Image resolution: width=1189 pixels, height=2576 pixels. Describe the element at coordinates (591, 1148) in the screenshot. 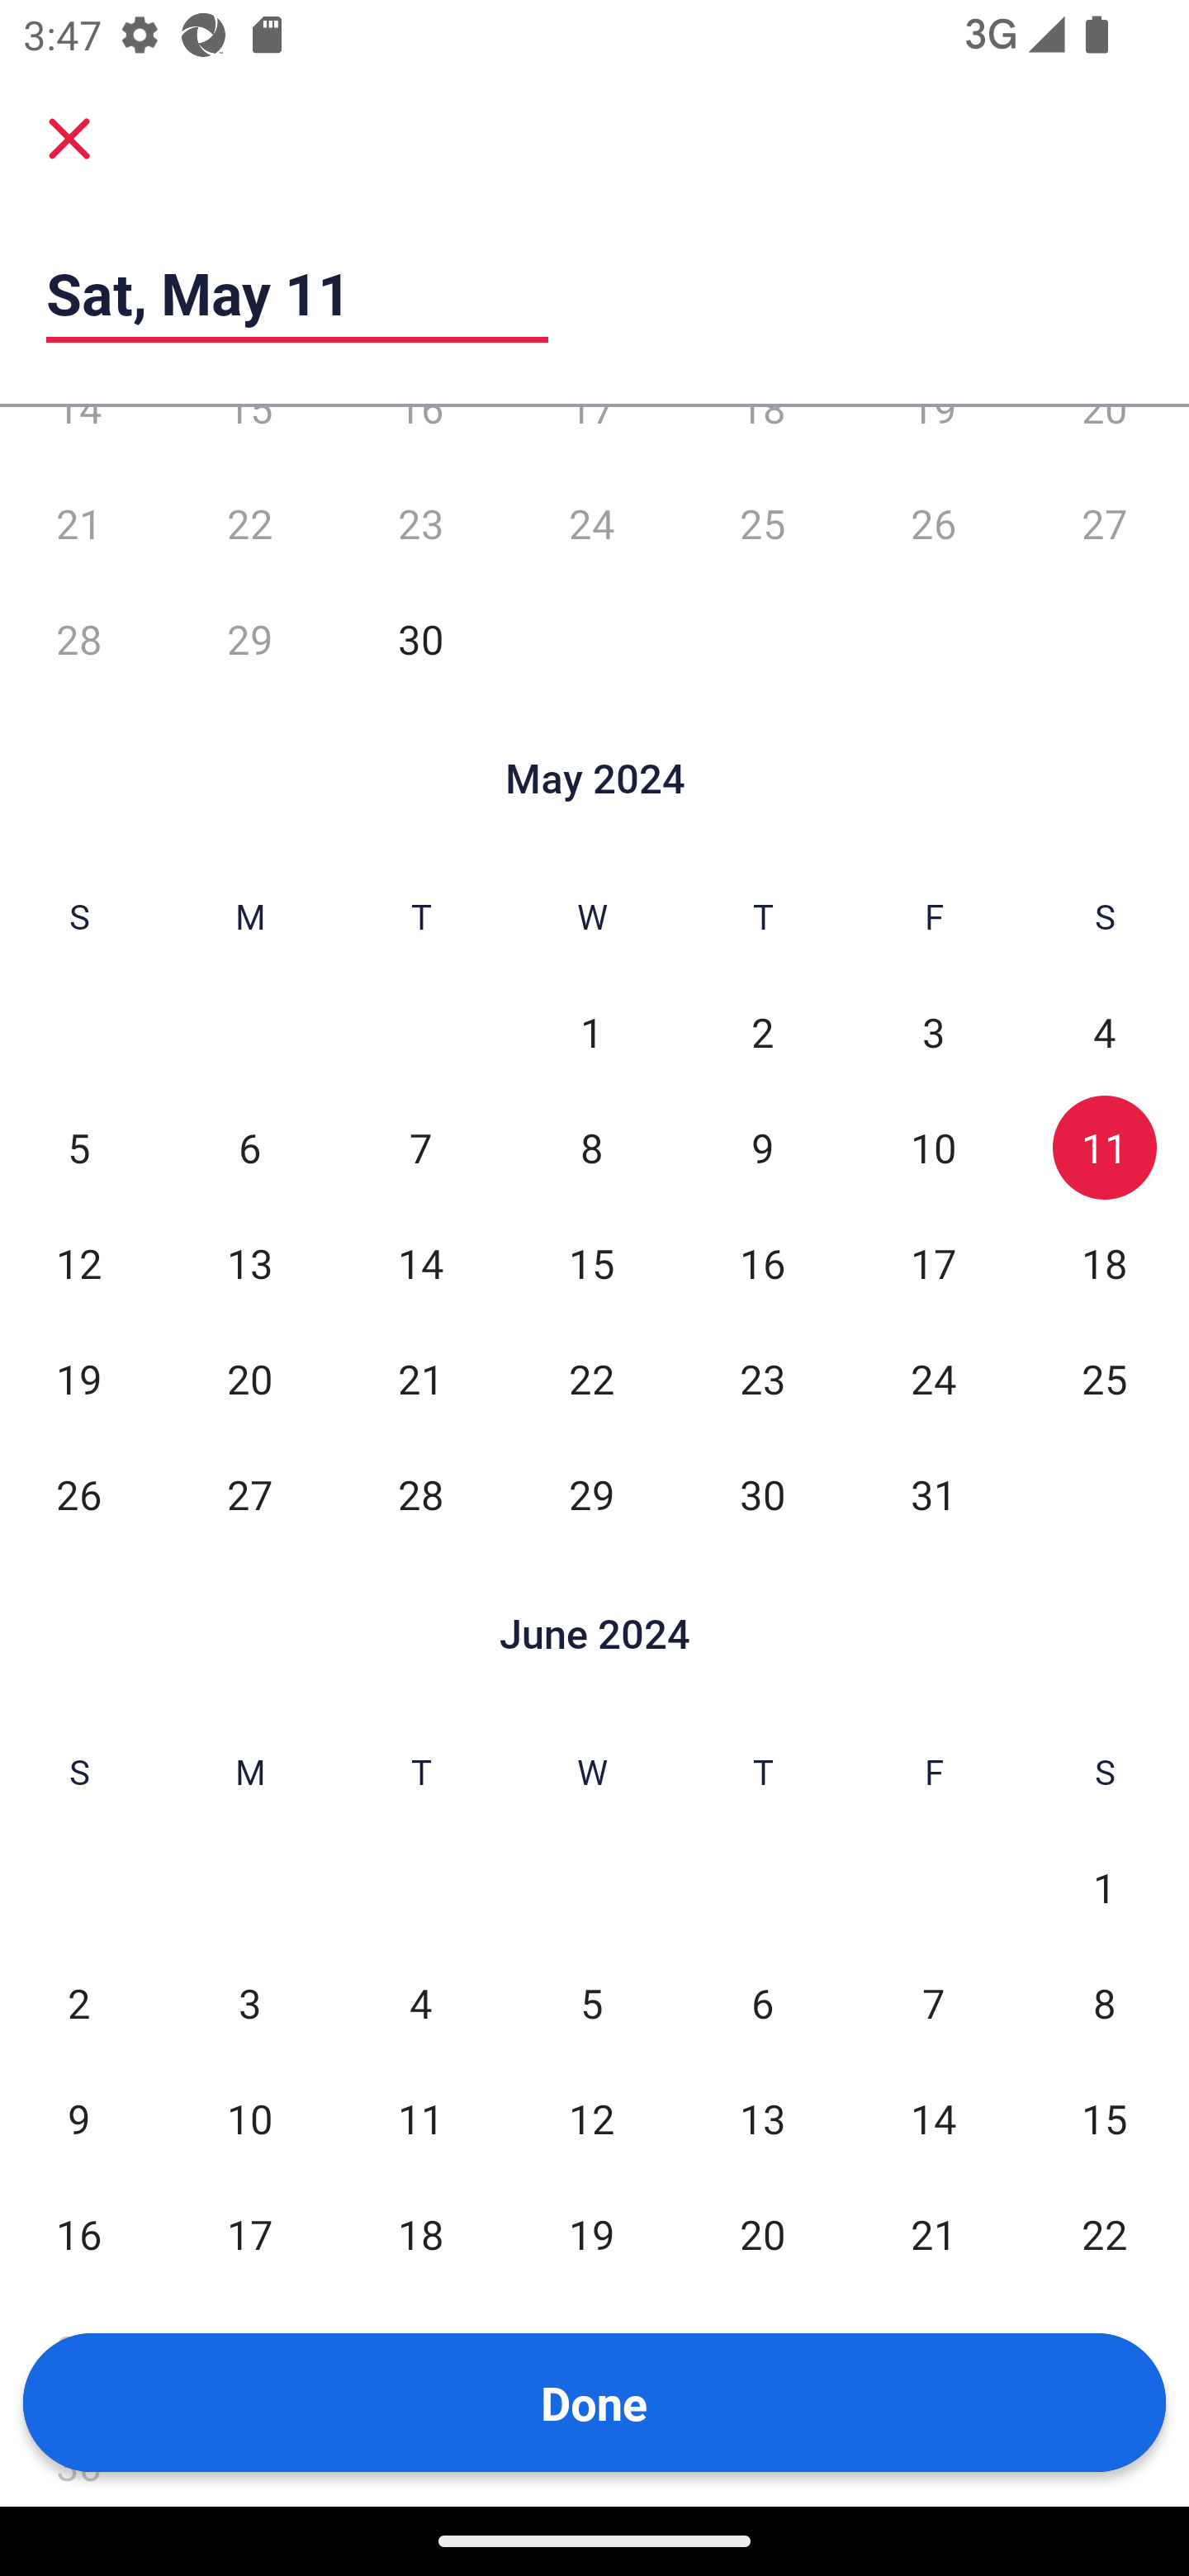

I see `8 Wed, May 8, Not Selected` at that location.